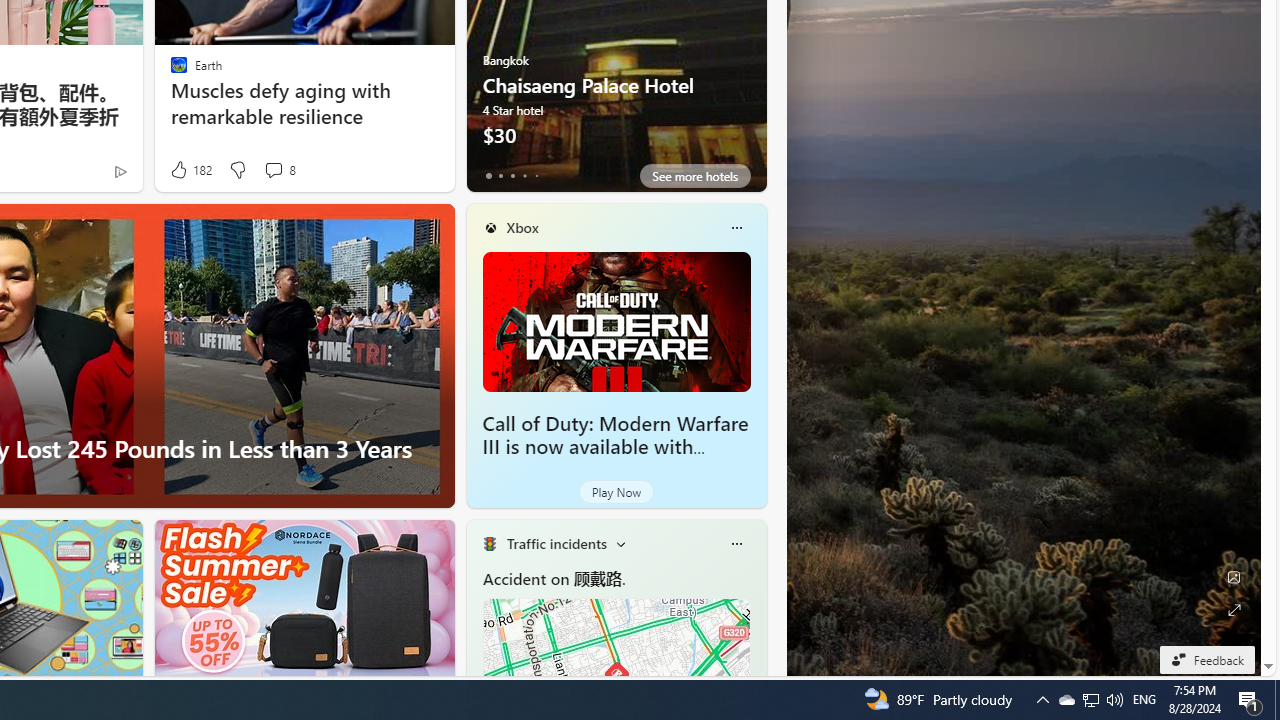 The height and width of the screenshot is (720, 1280). I want to click on See more hotels, so click(694, 176).